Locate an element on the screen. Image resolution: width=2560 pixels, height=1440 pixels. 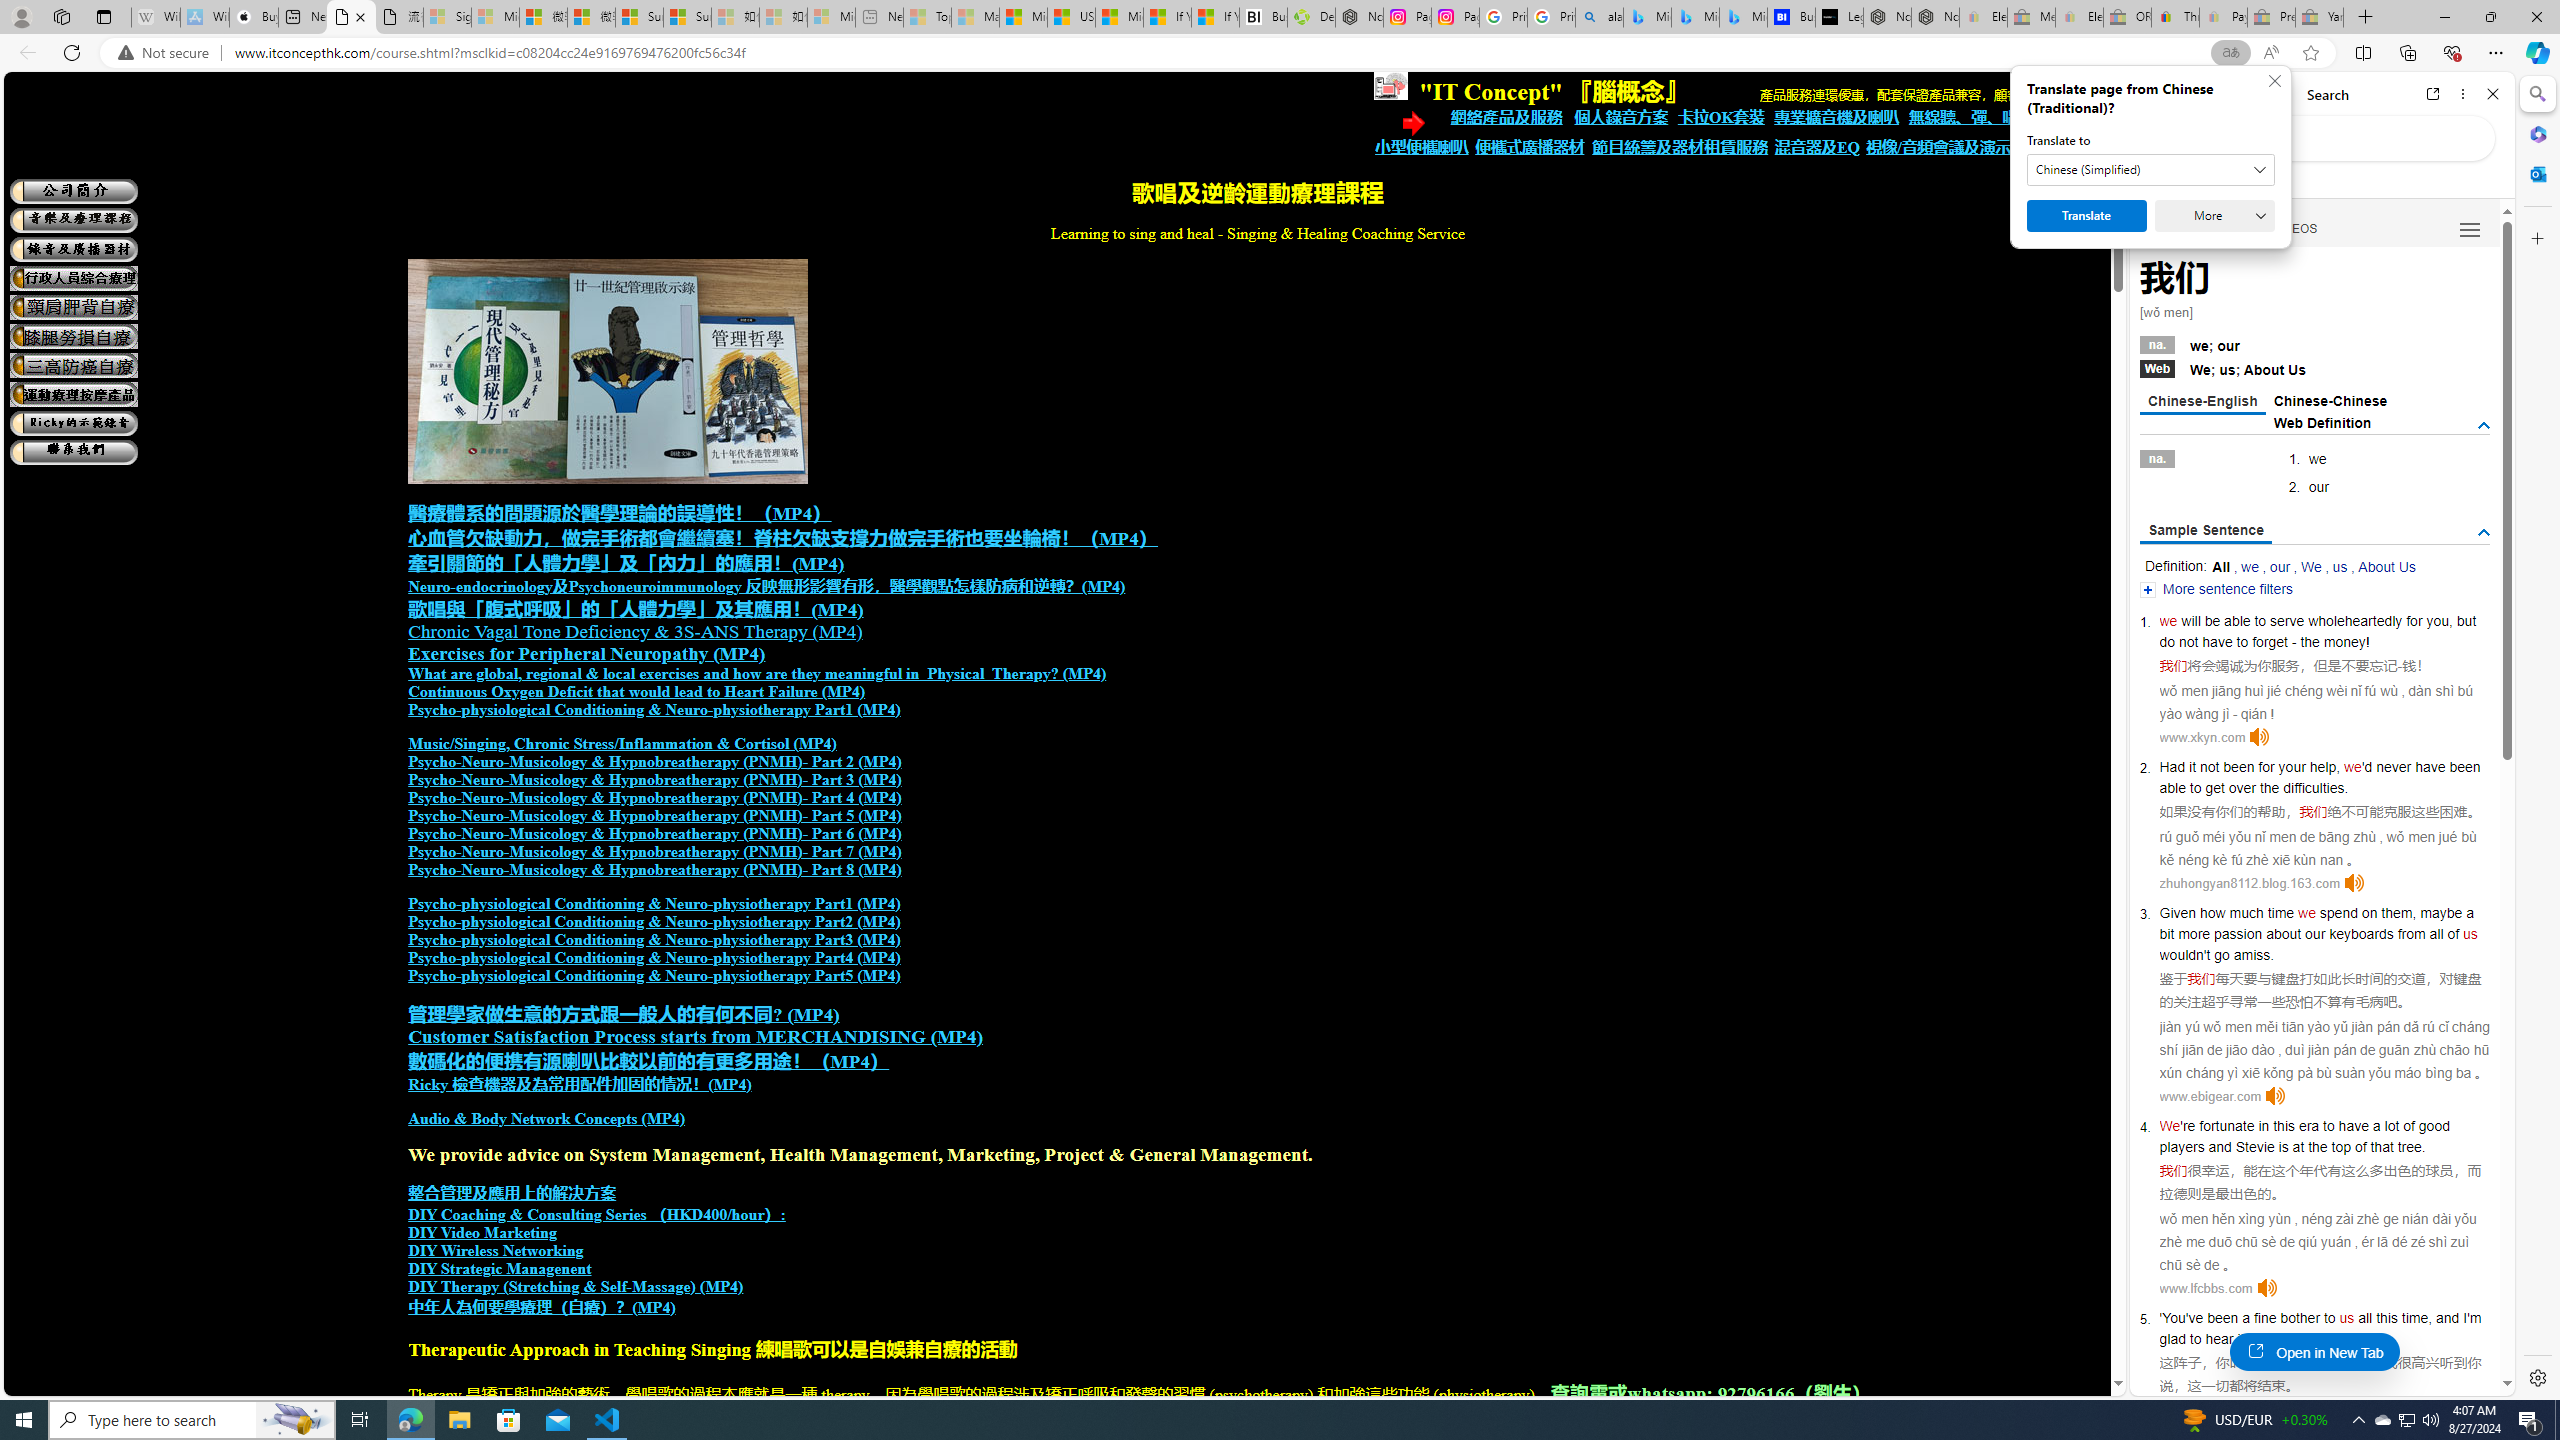
AutomationID: tgdef is located at coordinates (2484, 426).